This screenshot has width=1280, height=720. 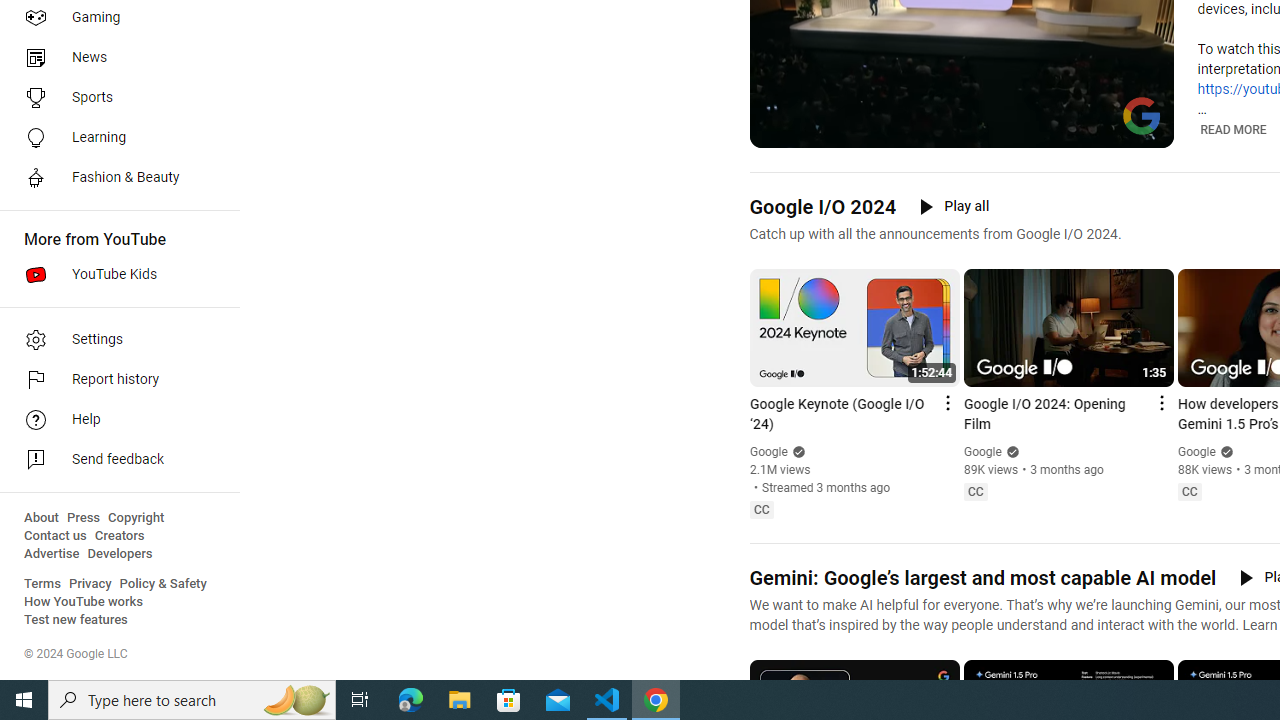 What do you see at coordinates (52, 554) in the screenshot?
I see `Advertise` at bounding box center [52, 554].